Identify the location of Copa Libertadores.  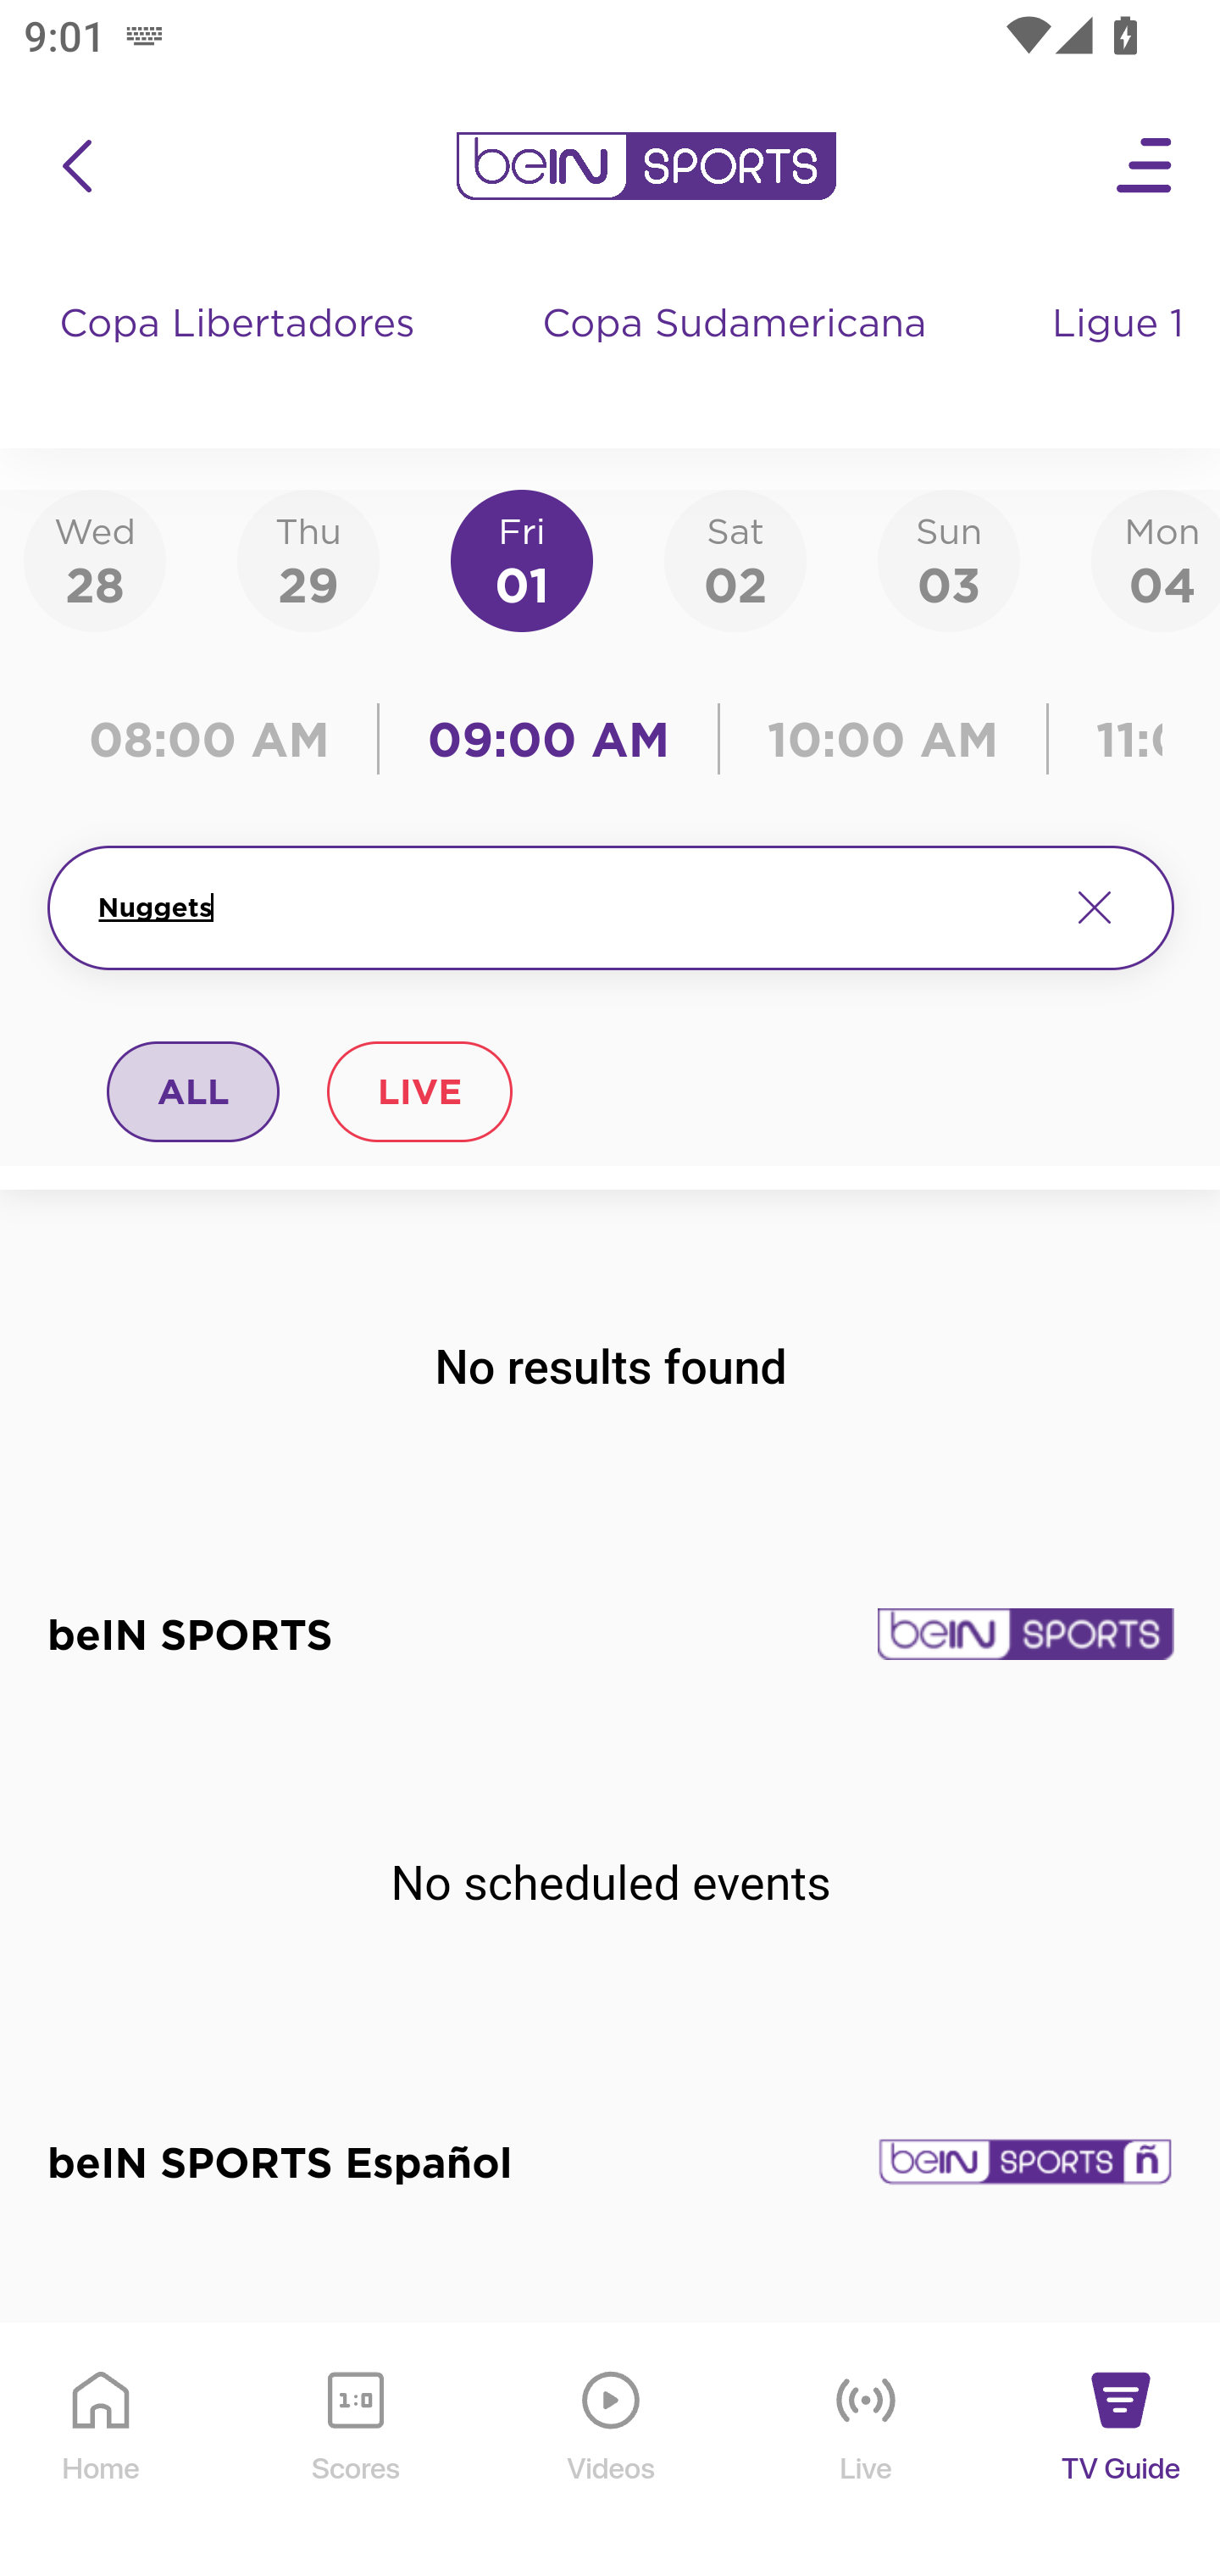
(241, 356).